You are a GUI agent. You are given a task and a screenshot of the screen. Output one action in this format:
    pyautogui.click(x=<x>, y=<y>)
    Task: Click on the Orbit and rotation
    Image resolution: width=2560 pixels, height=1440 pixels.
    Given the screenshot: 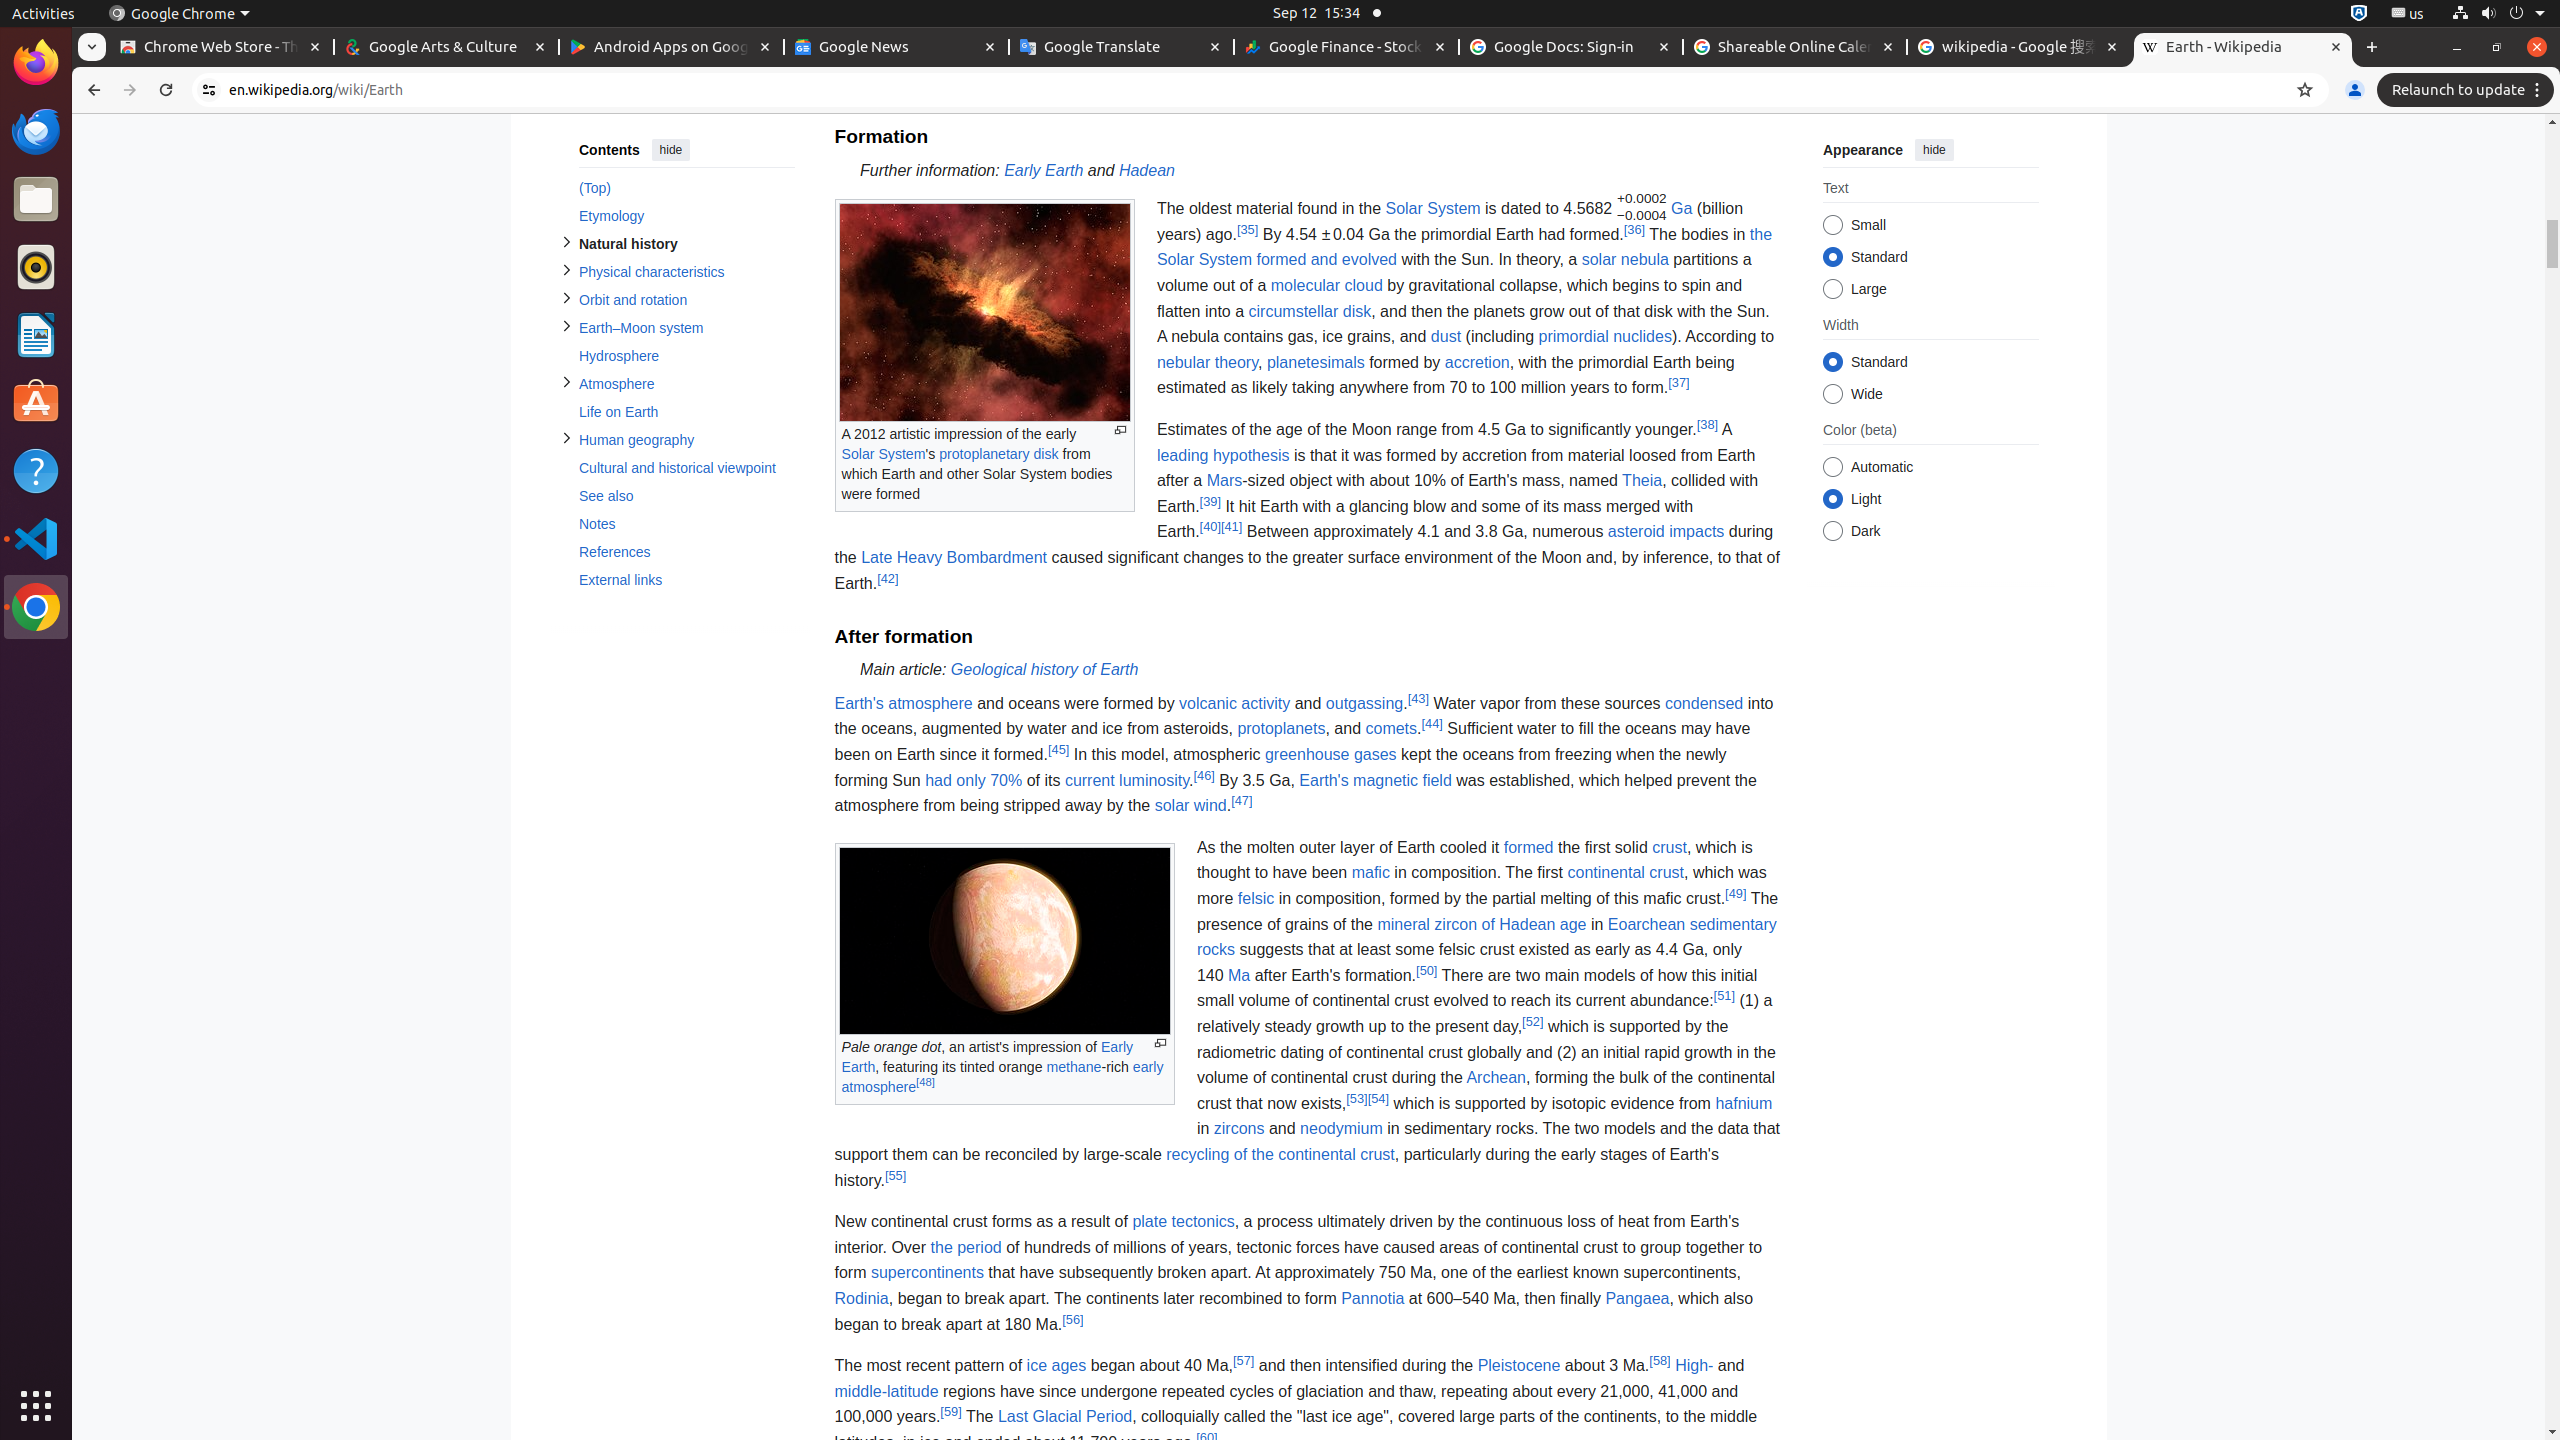 What is the action you would take?
    pyautogui.click(x=686, y=300)
    